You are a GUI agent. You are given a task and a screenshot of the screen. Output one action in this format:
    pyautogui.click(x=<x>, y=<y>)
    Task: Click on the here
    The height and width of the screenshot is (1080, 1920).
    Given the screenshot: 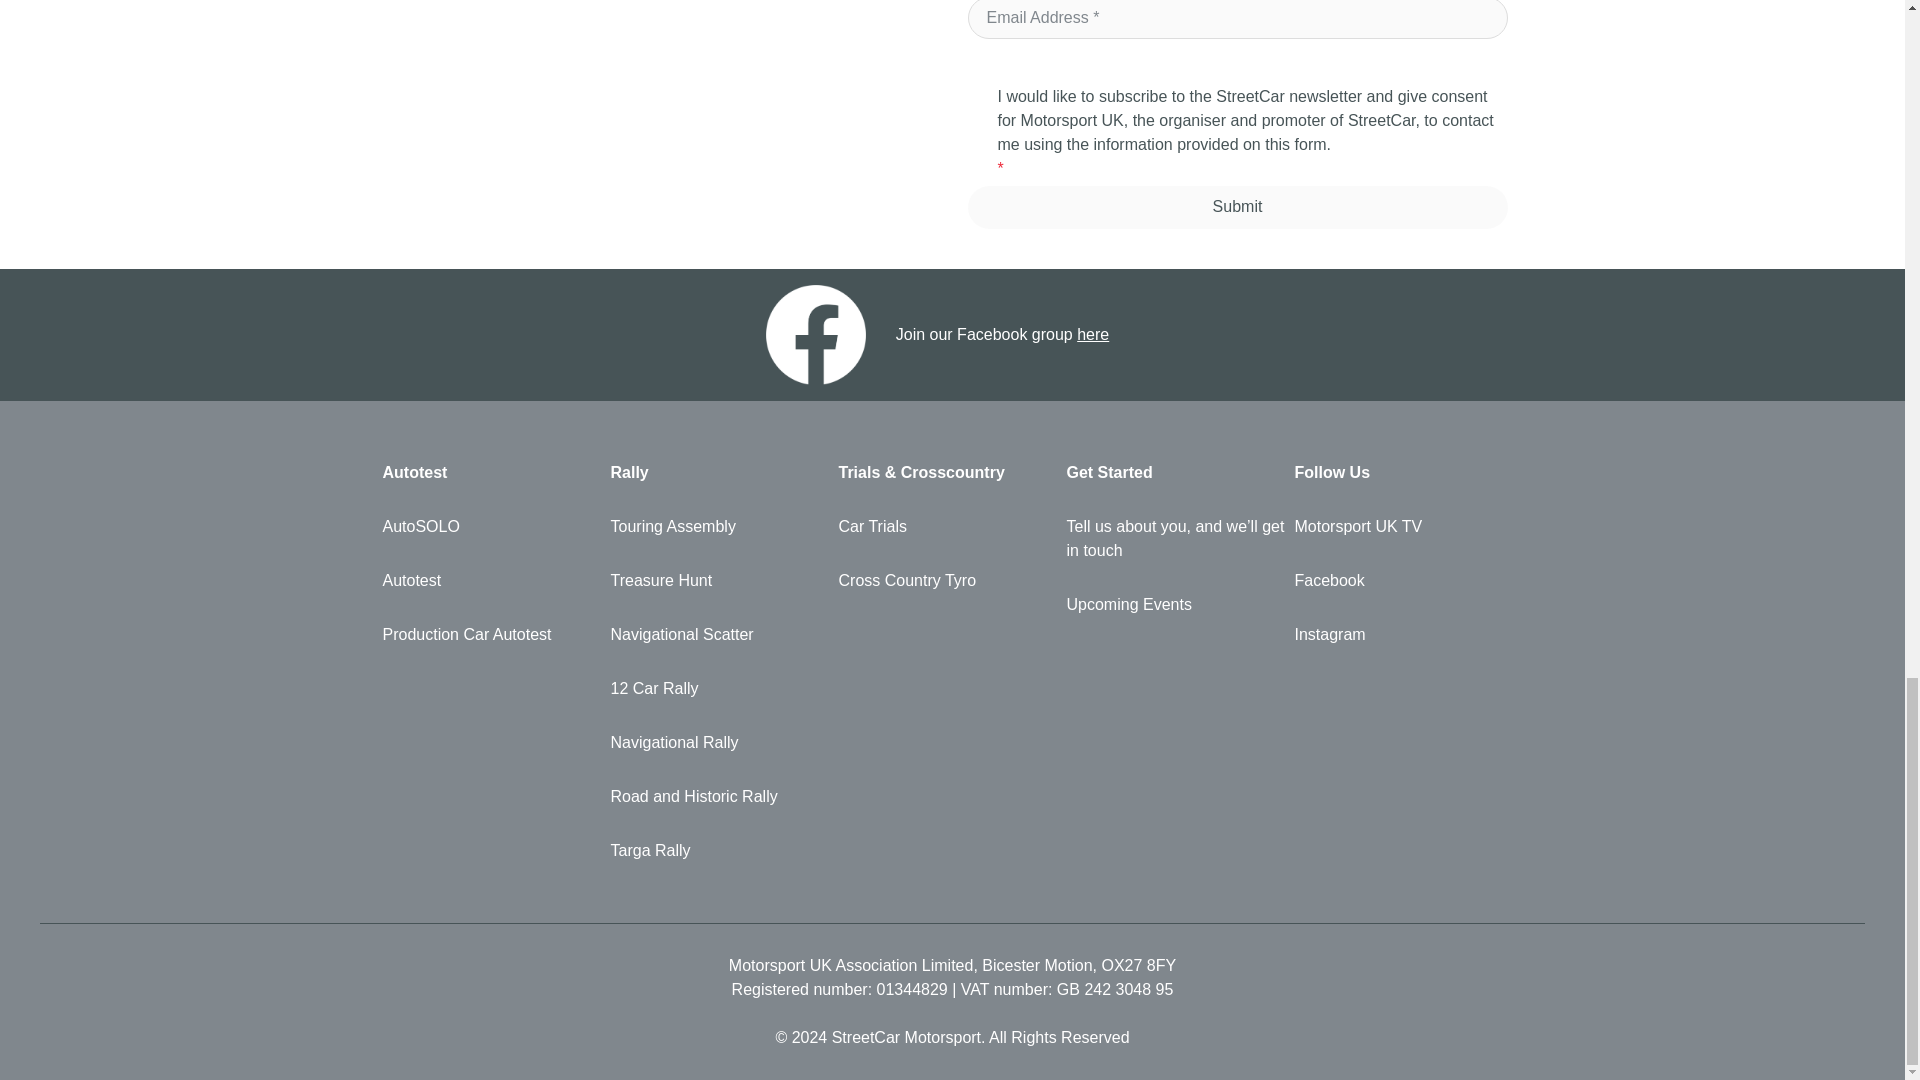 What is the action you would take?
    pyautogui.click(x=1093, y=334)
    